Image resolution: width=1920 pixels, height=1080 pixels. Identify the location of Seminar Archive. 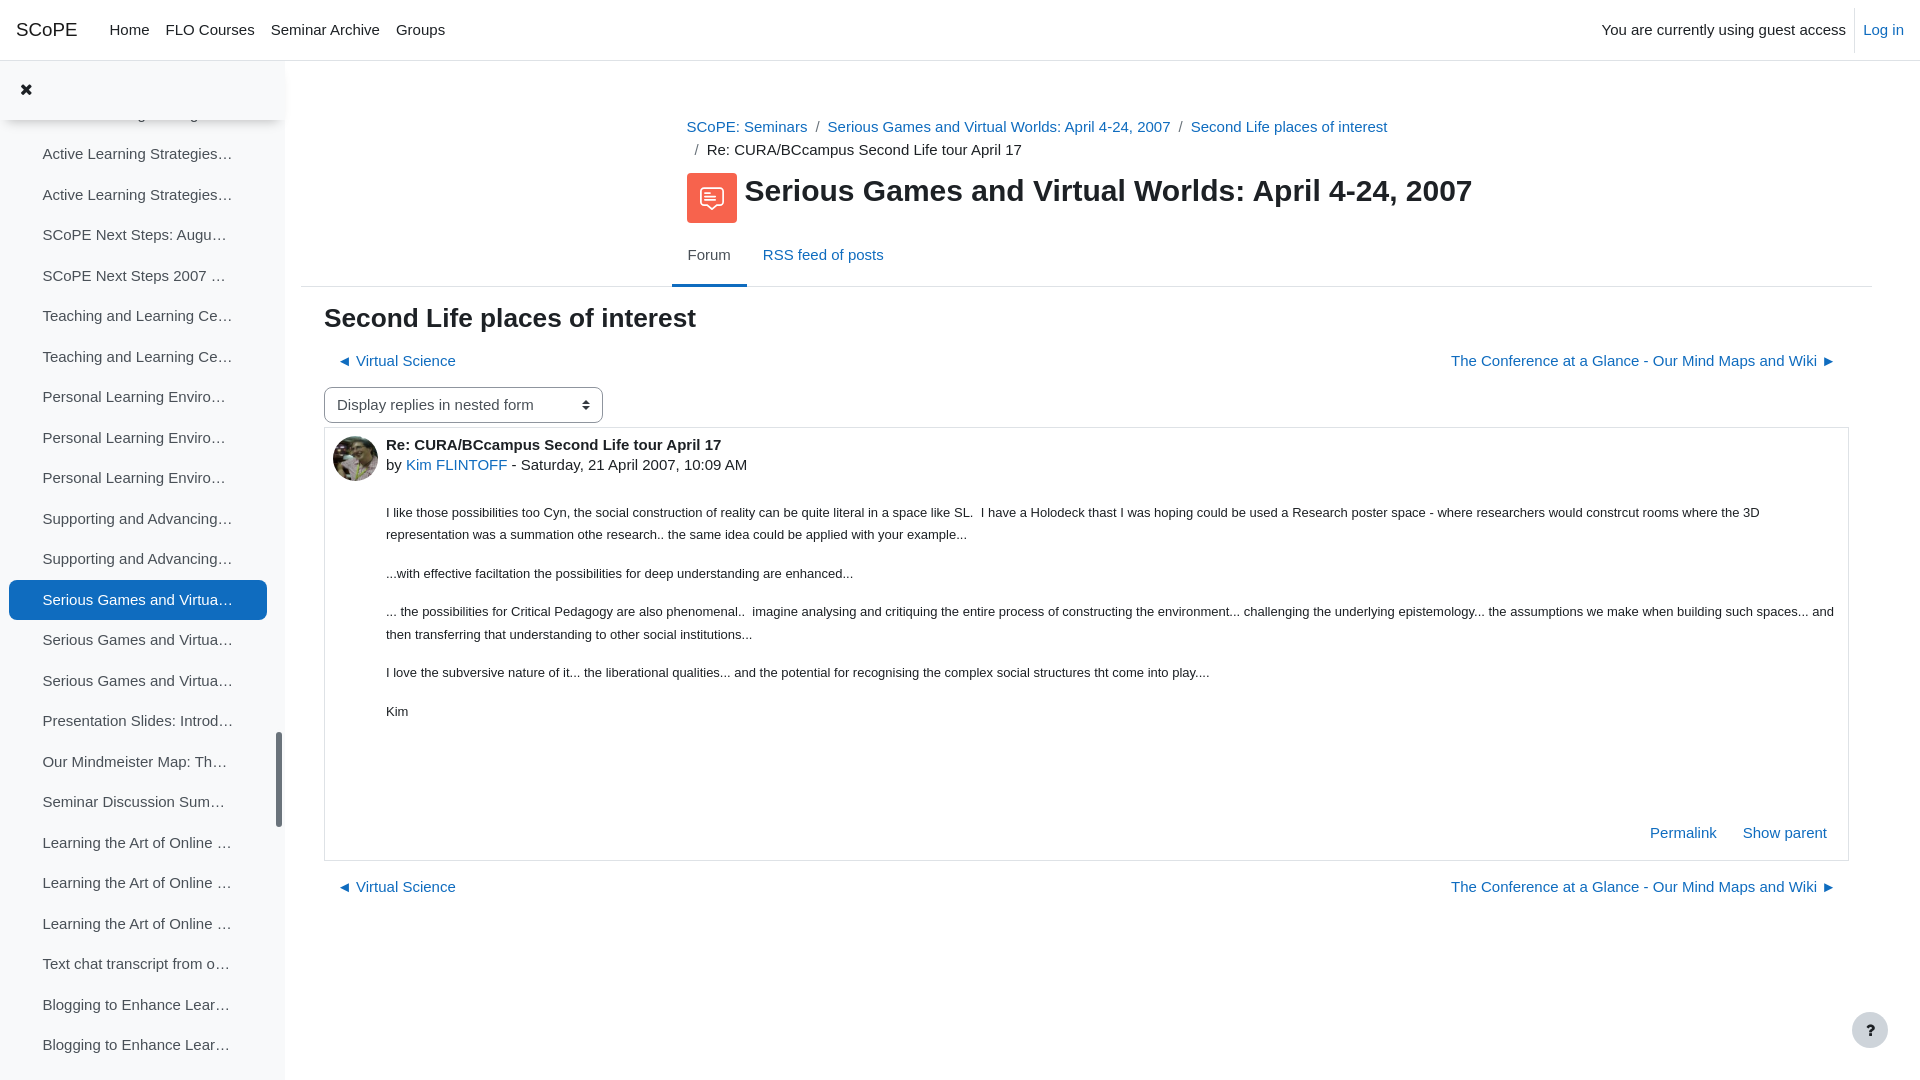
(326, 30).